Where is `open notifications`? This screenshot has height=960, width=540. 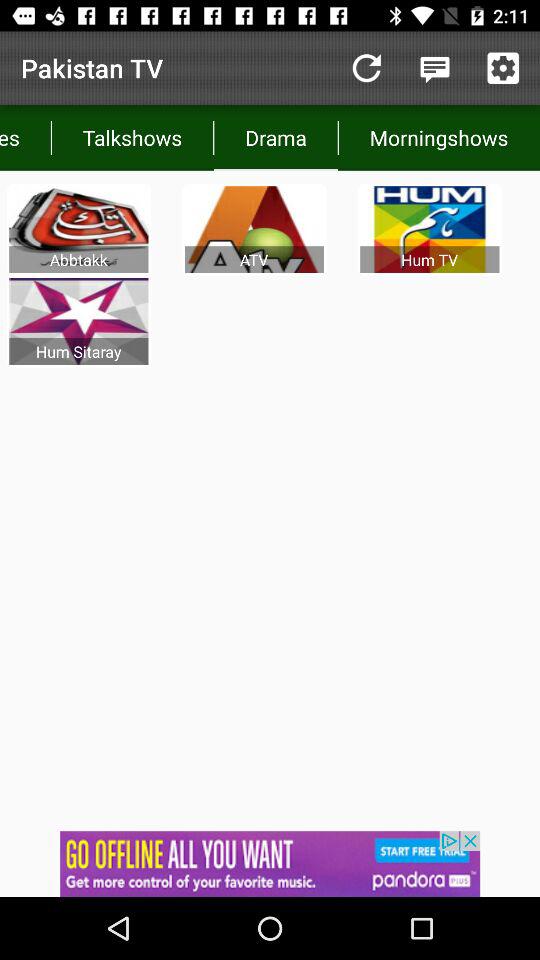 open notifications is located at coordinates (434, 68).